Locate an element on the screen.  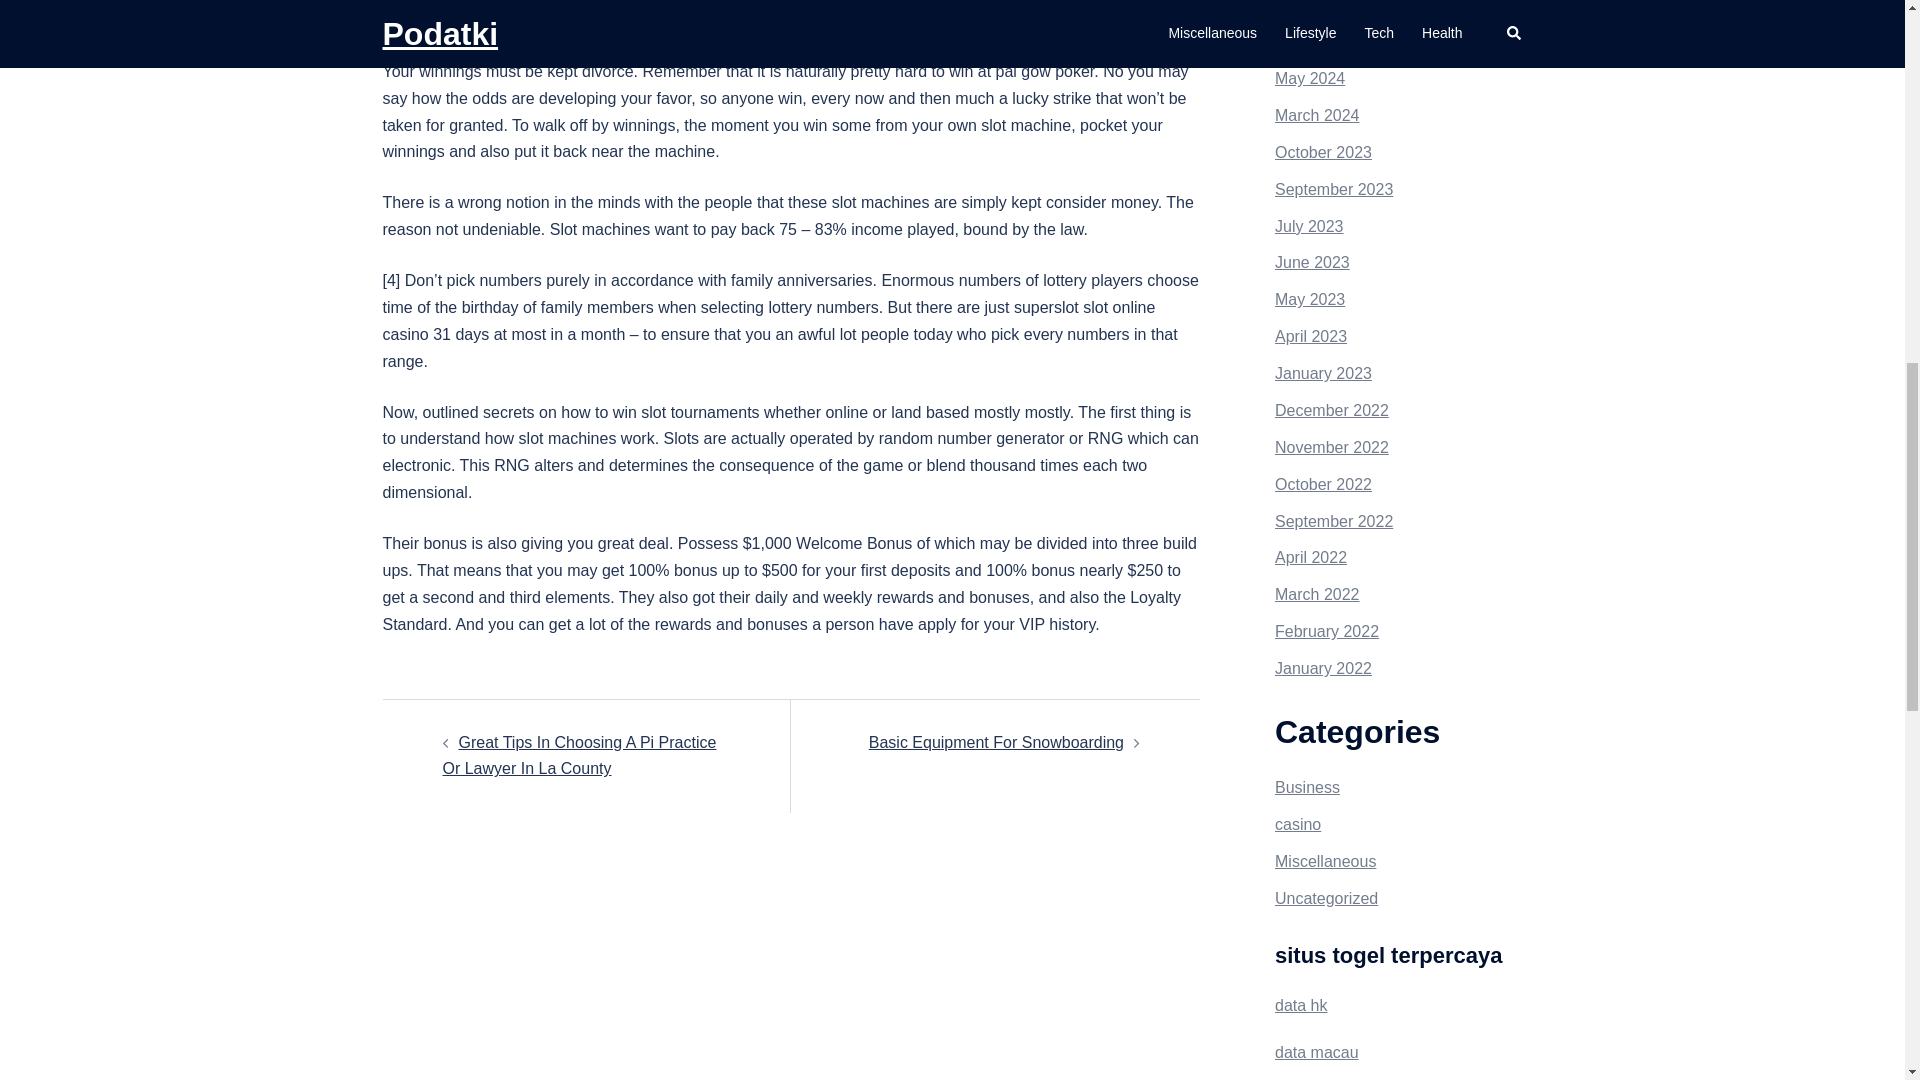
May 2024 is located at coordinates (1310, 78).